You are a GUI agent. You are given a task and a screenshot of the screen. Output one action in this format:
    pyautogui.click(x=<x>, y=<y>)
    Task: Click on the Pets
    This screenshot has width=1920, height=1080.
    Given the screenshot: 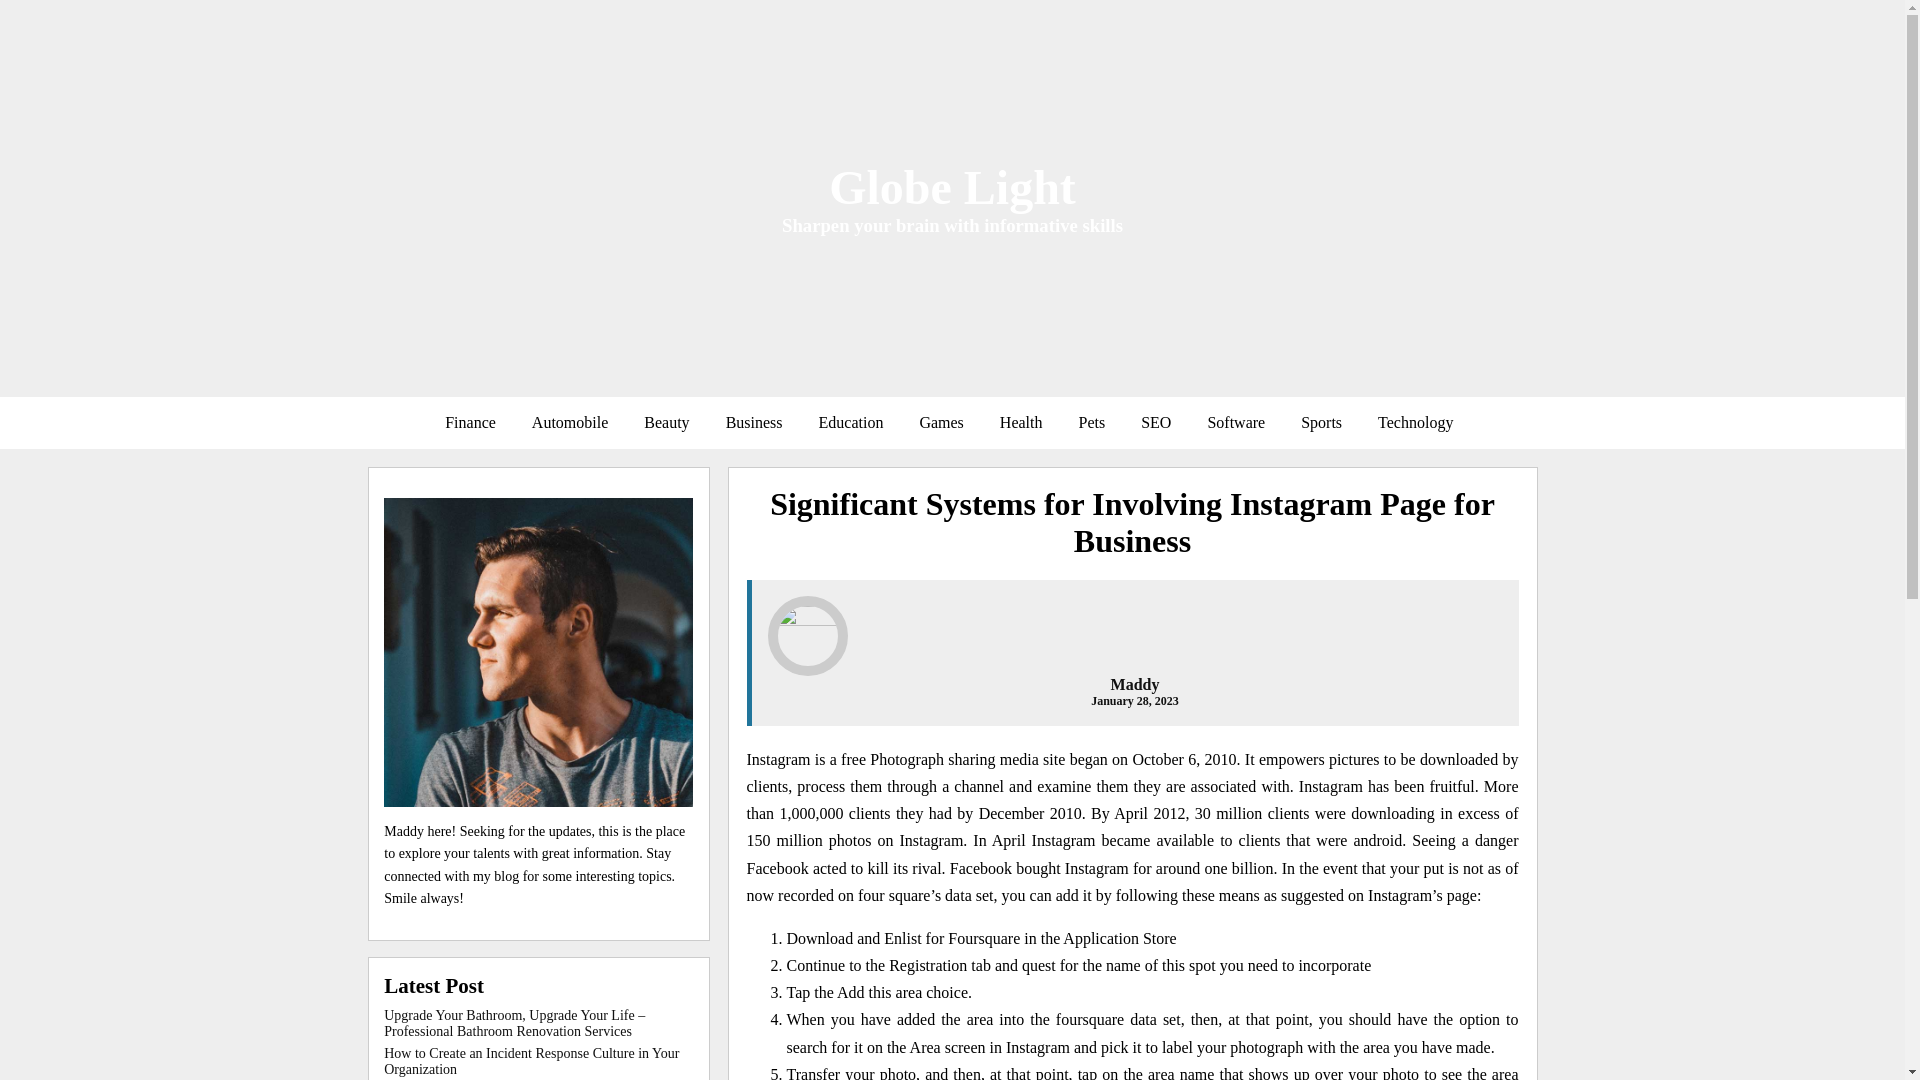 What is the action you would take?
    pyautogui.click(x=1091, y=422)
    